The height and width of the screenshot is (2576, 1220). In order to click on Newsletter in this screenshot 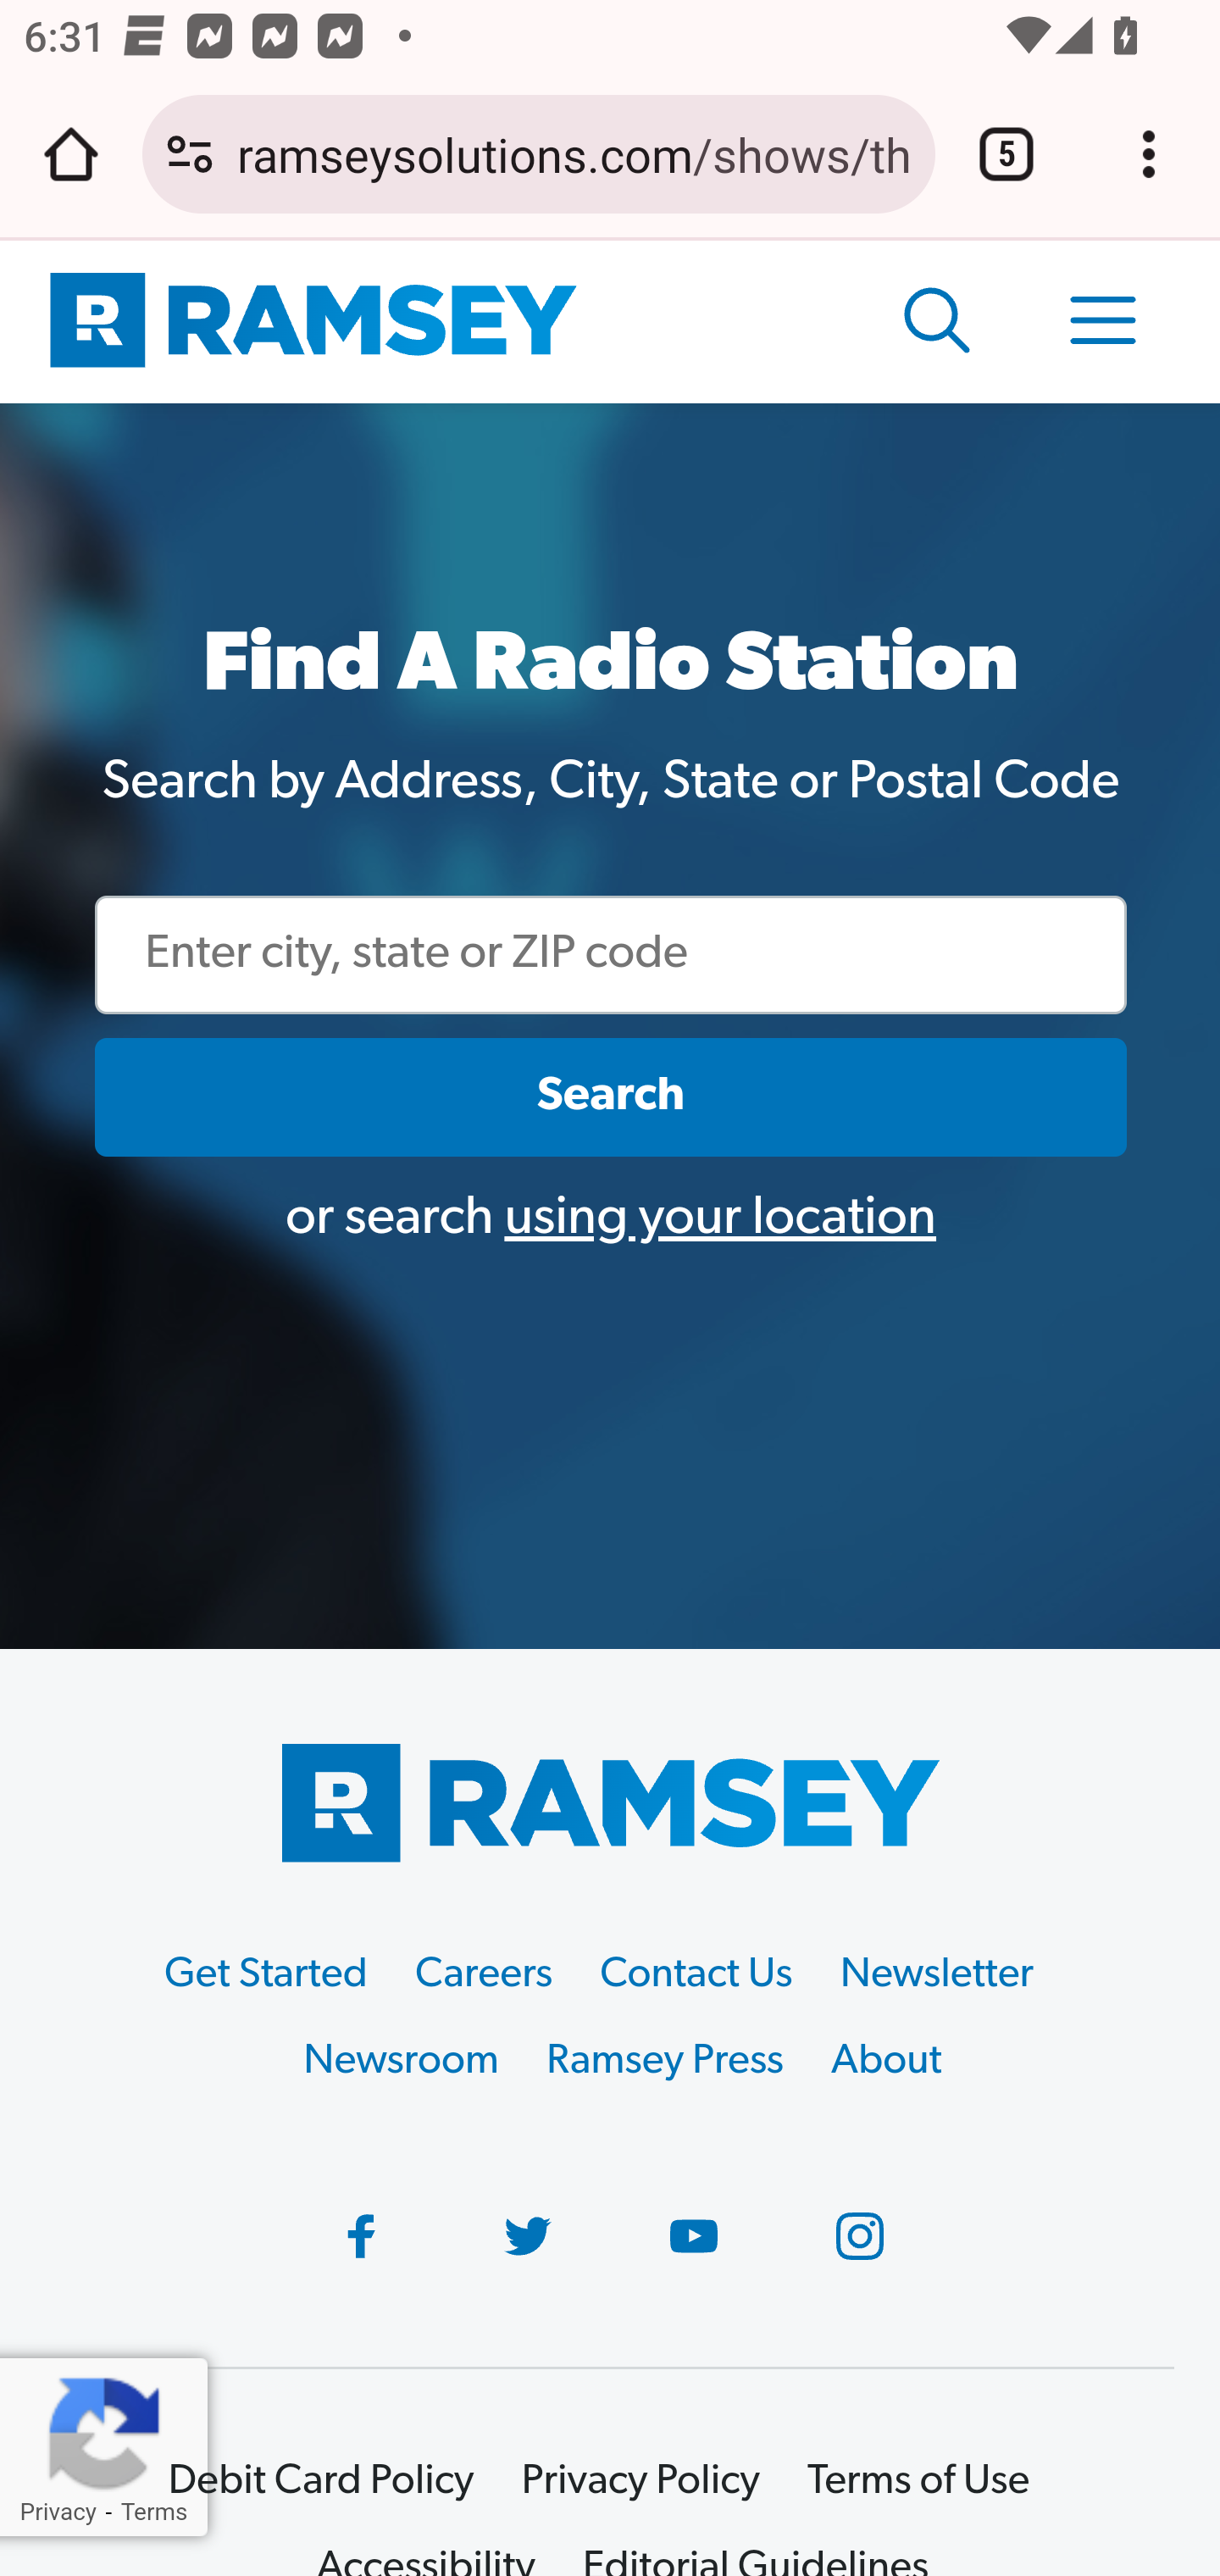, I will do `click(937, 1978)`.